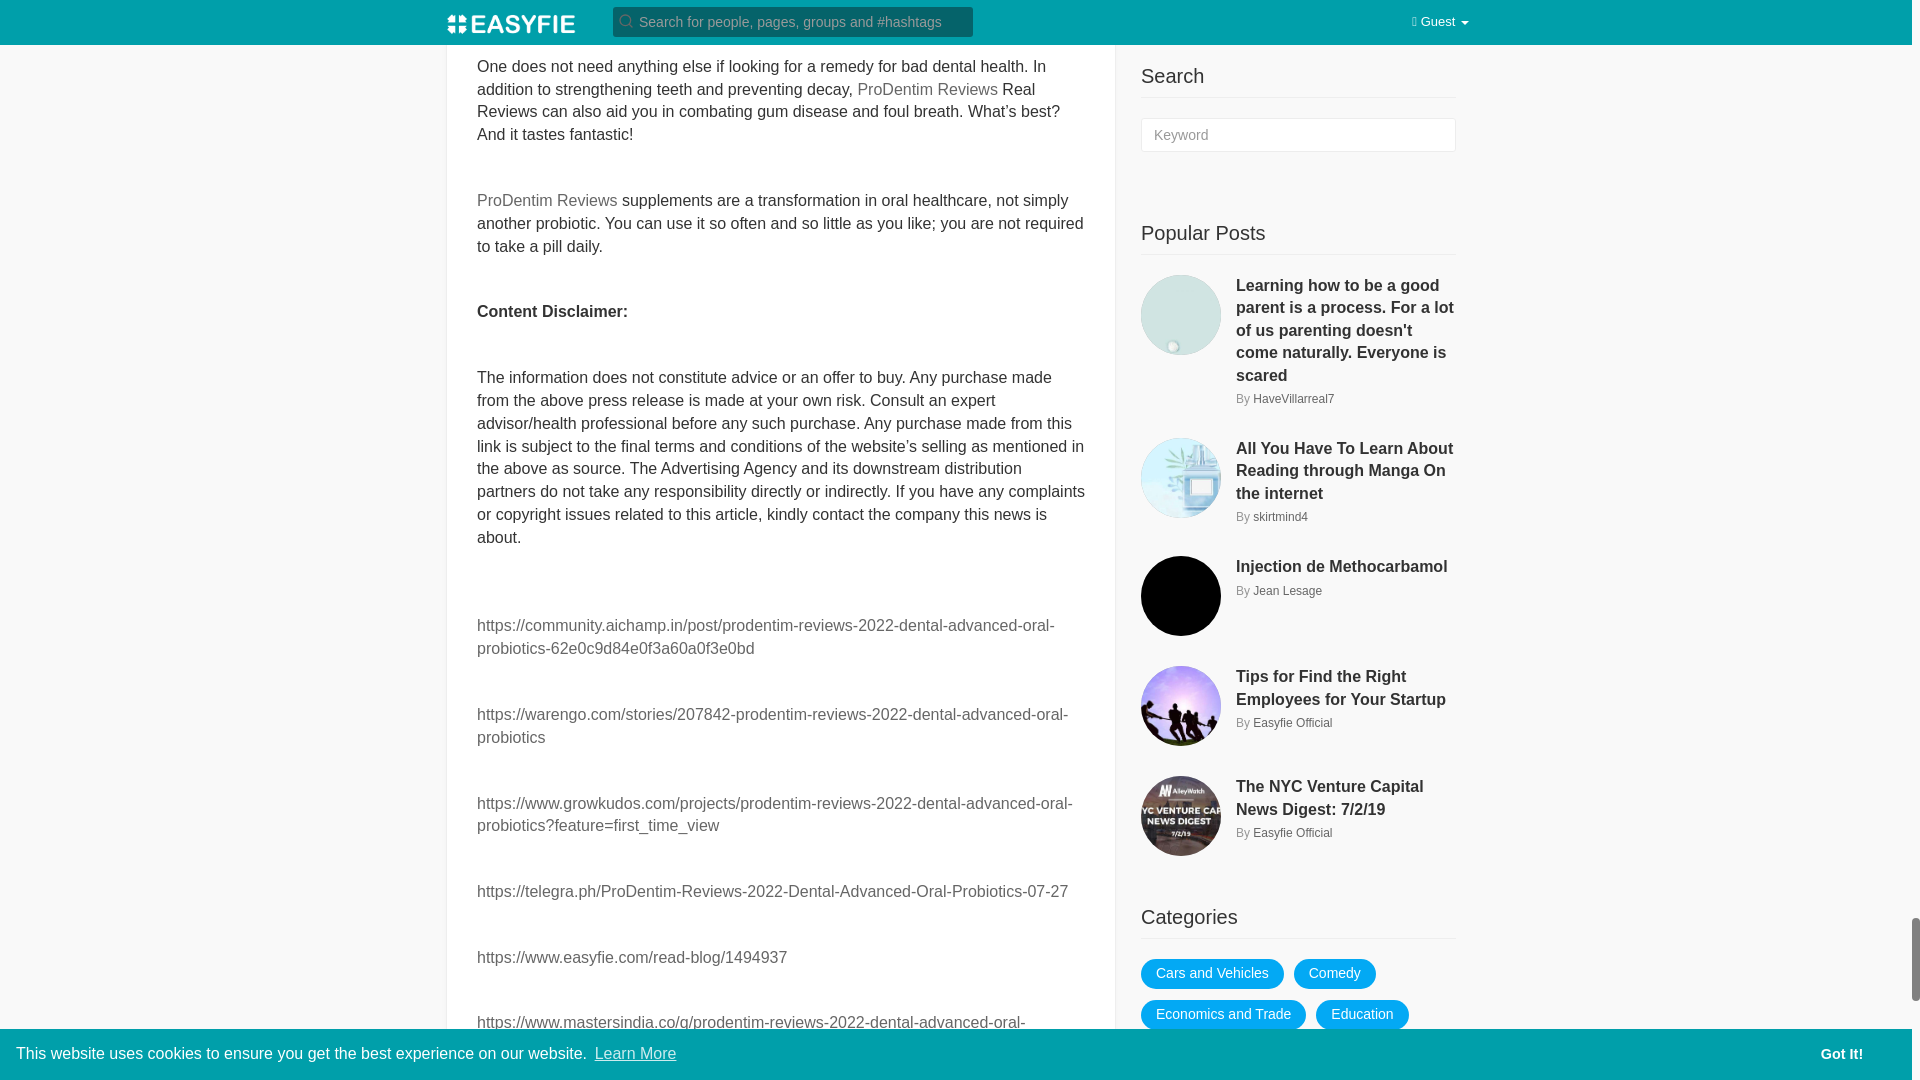 The width and height of the screenshot is (1920, 1080). Describe the element at coordinates (926, 90) in the screenshot. I see `ProDentim Reviews` at that location.